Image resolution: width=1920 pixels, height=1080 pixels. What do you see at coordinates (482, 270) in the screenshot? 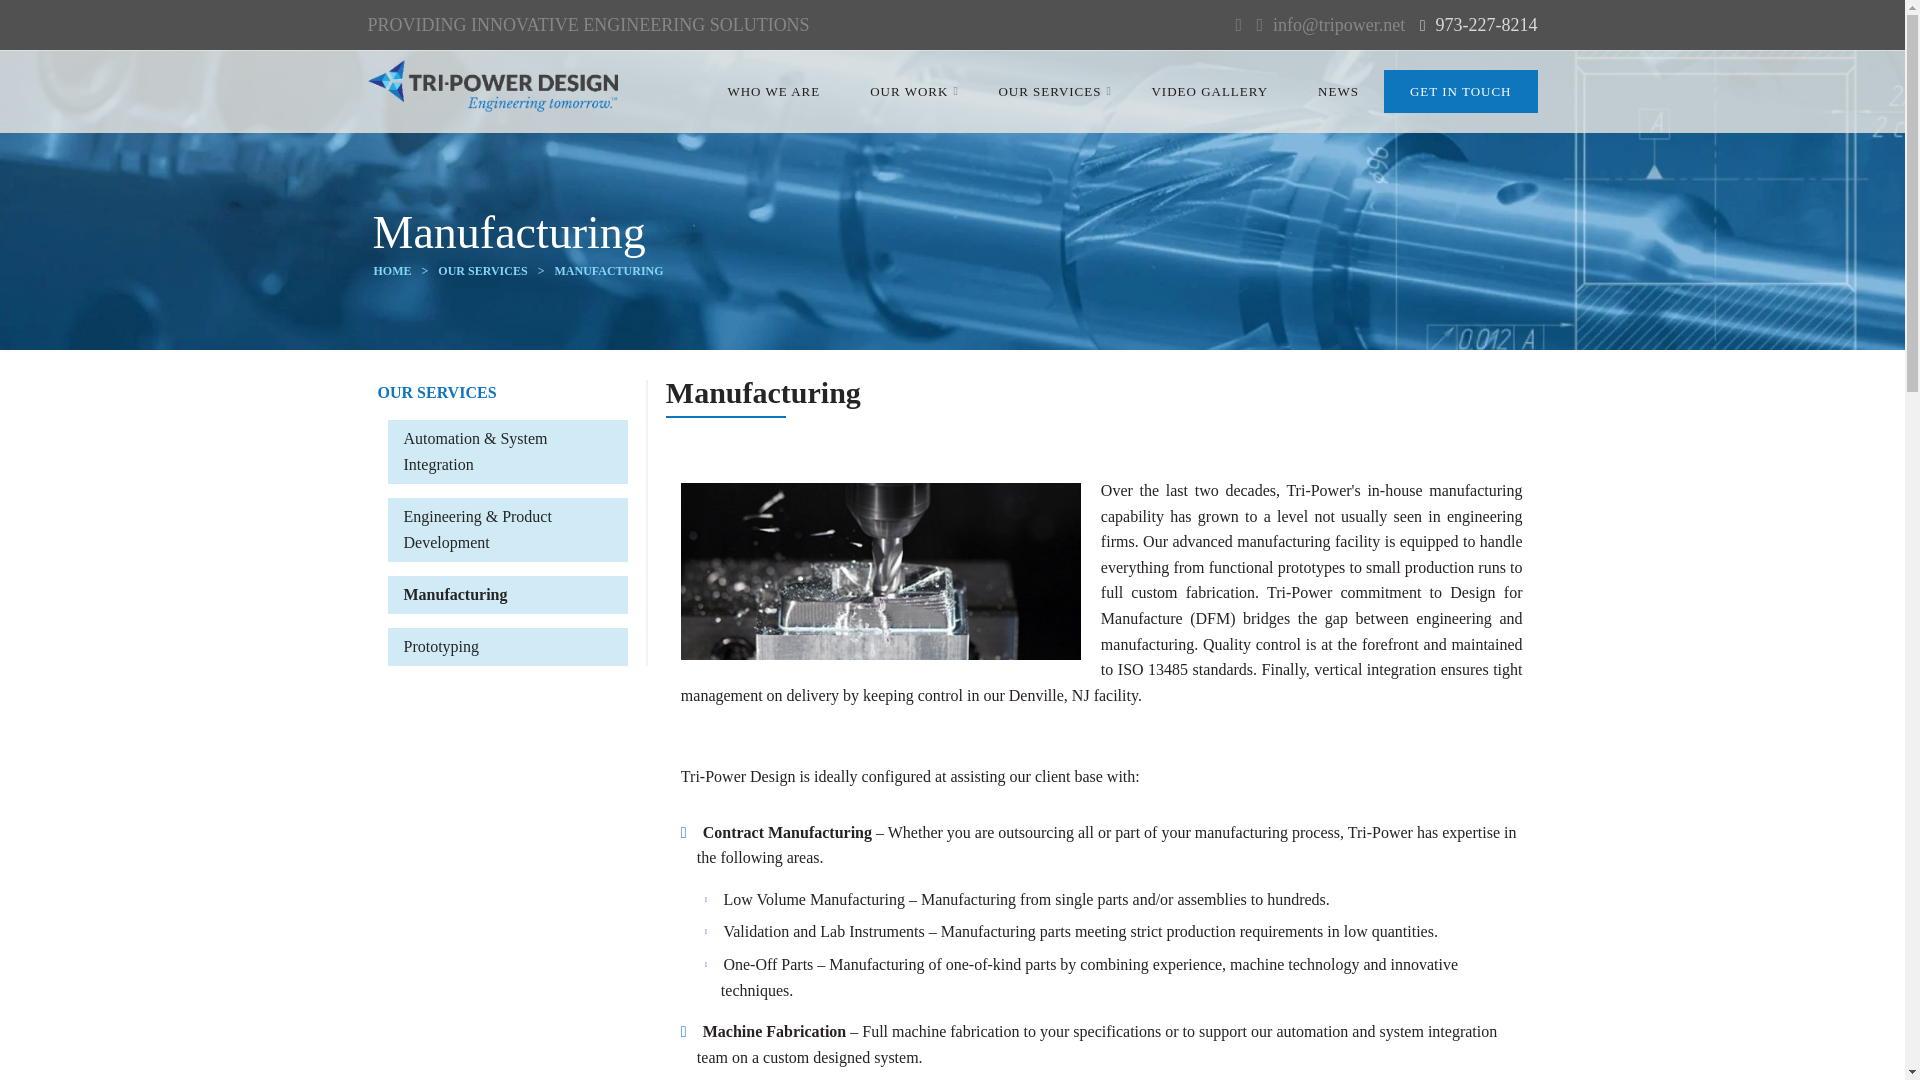
I see `OUR SERVICES` at bounding box center [482, 270].